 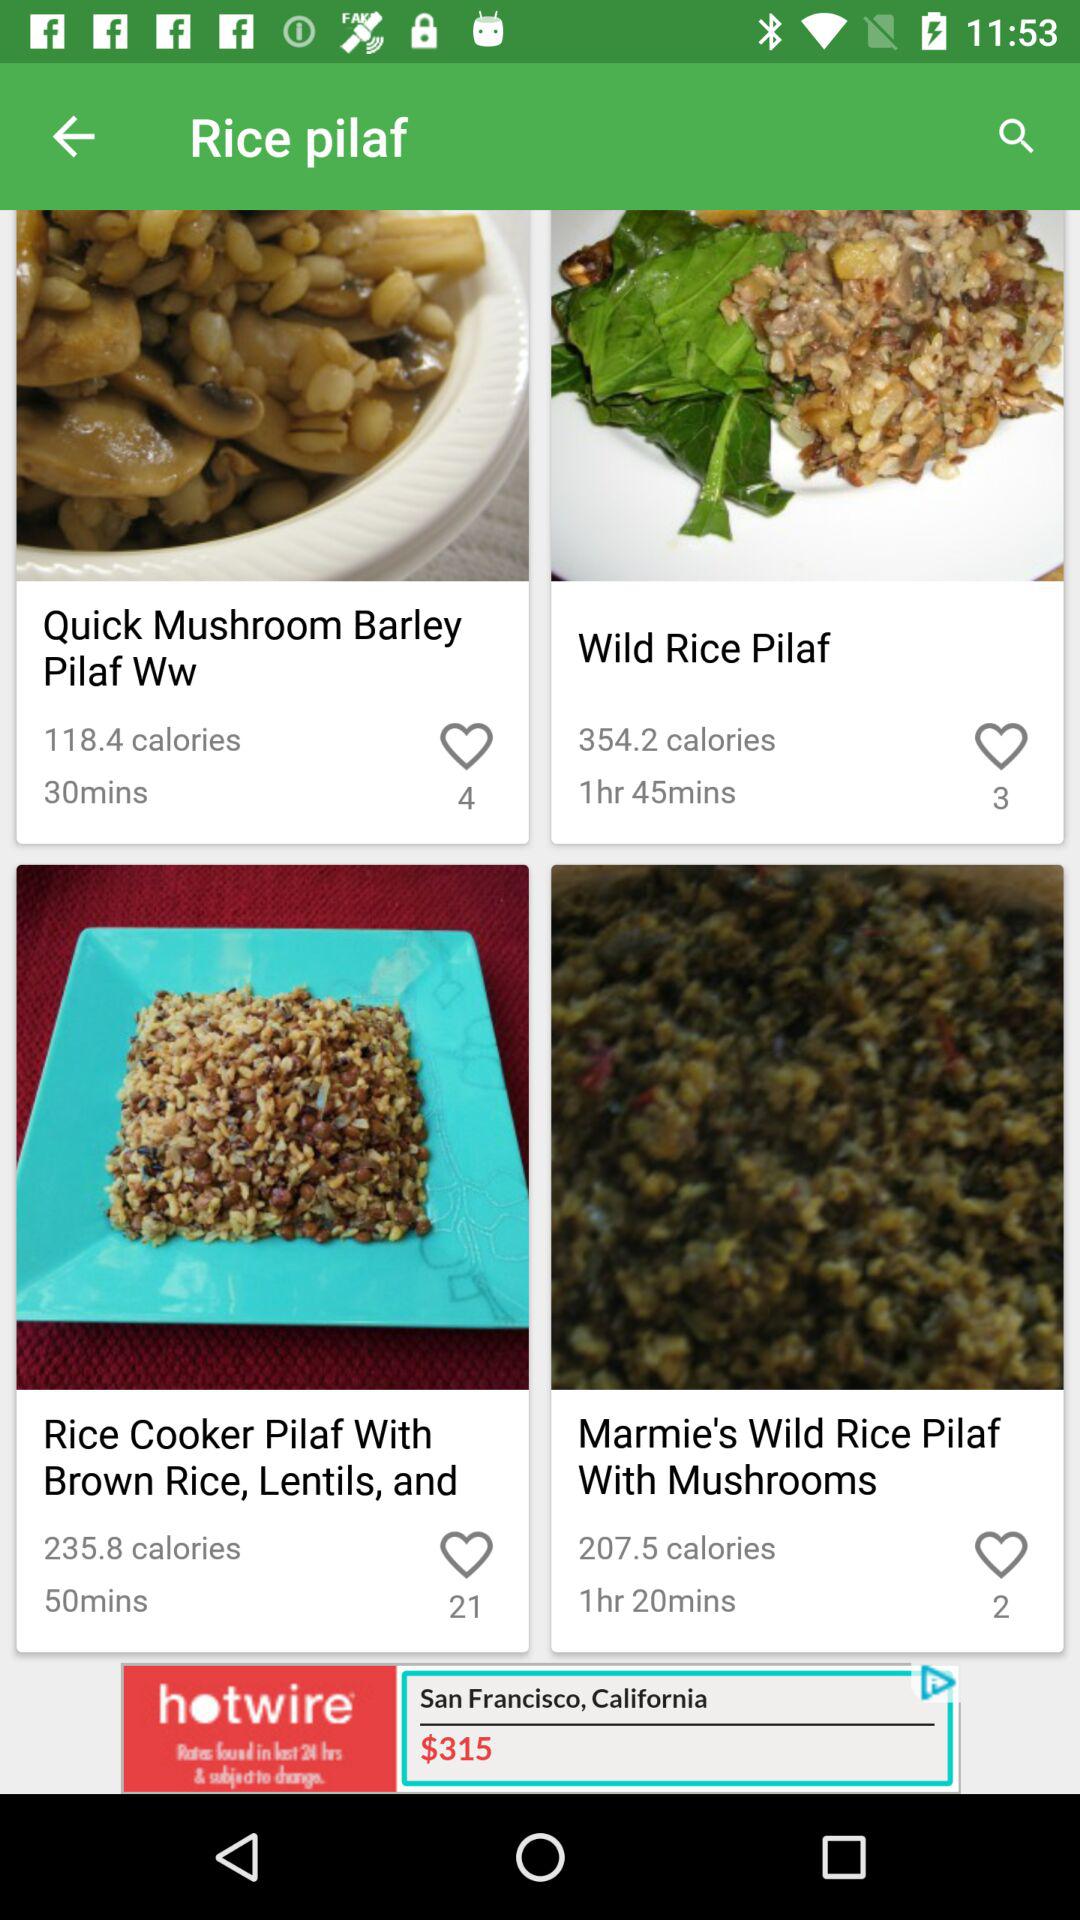 I want to click on select the second box, so click(x=806, y=526).